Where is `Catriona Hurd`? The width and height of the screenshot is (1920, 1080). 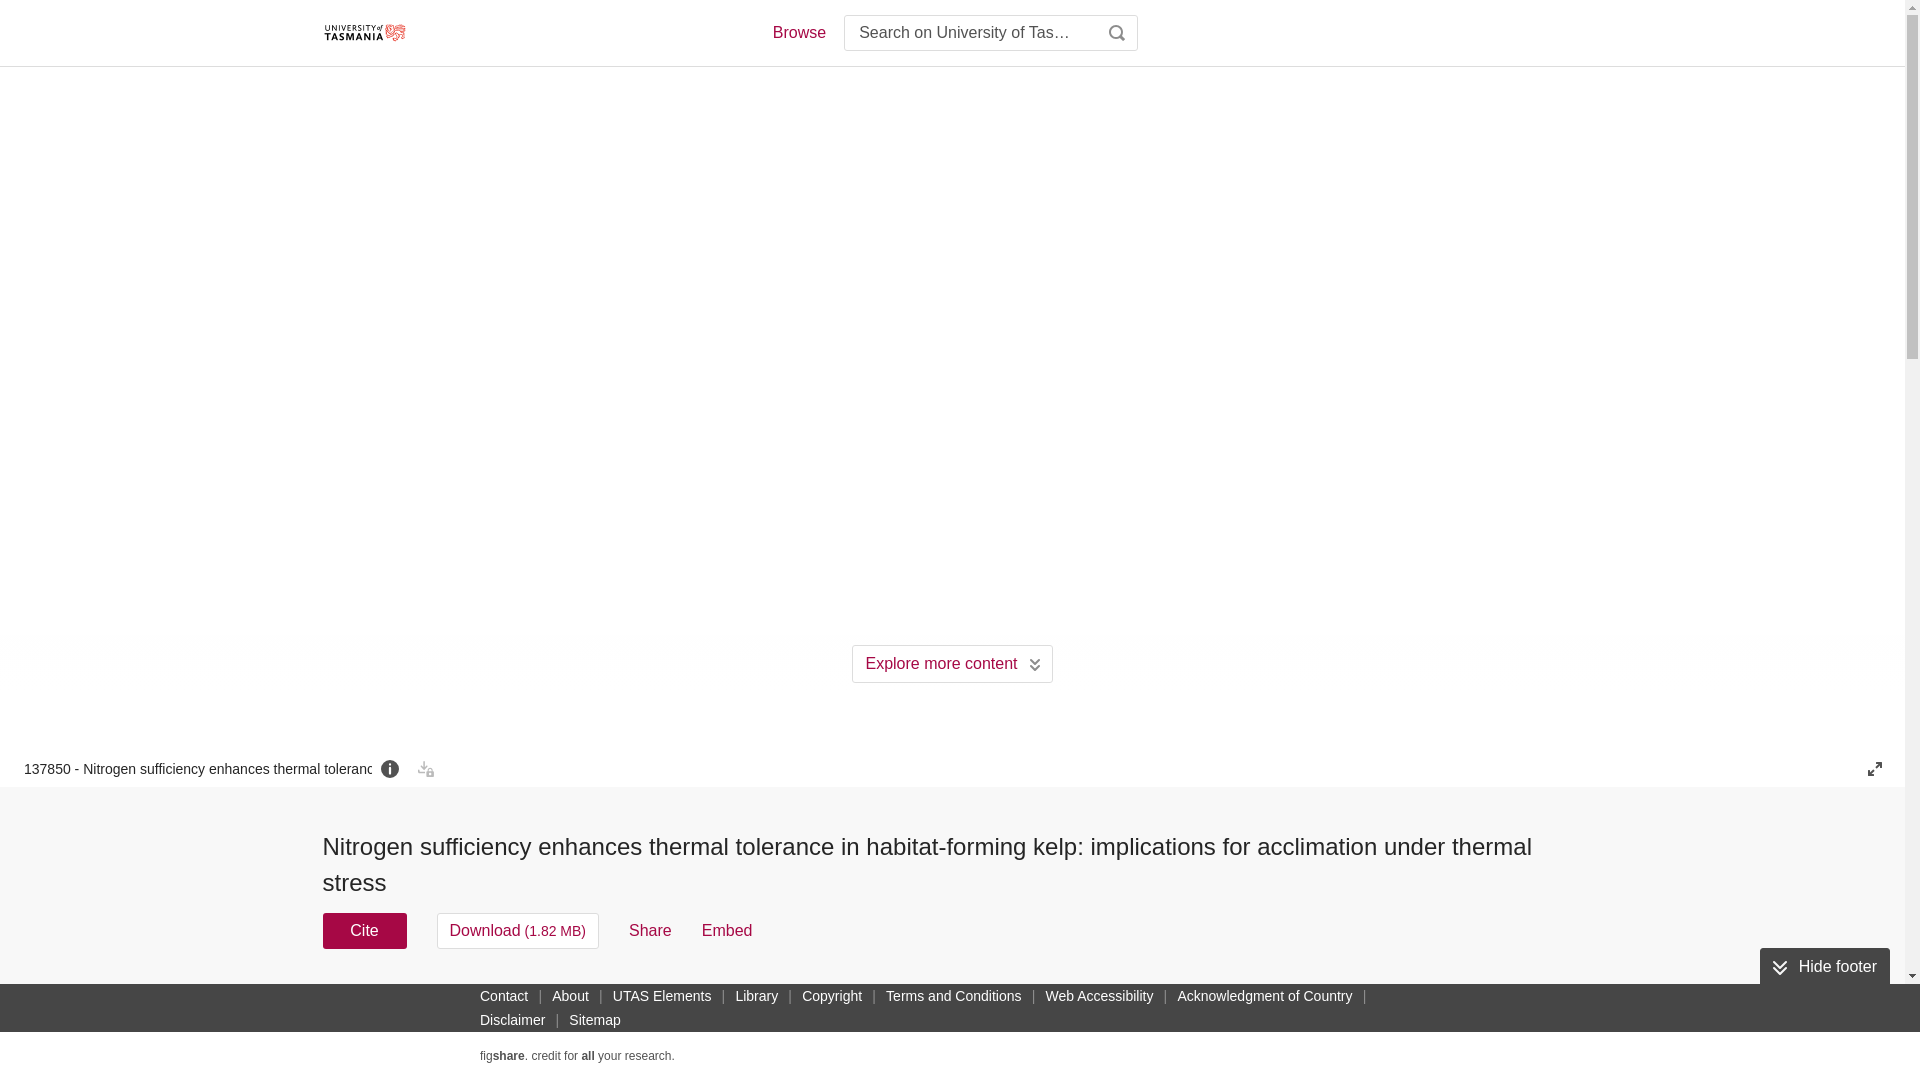
Catriona Hurd is located at coordinates (510, 1020).